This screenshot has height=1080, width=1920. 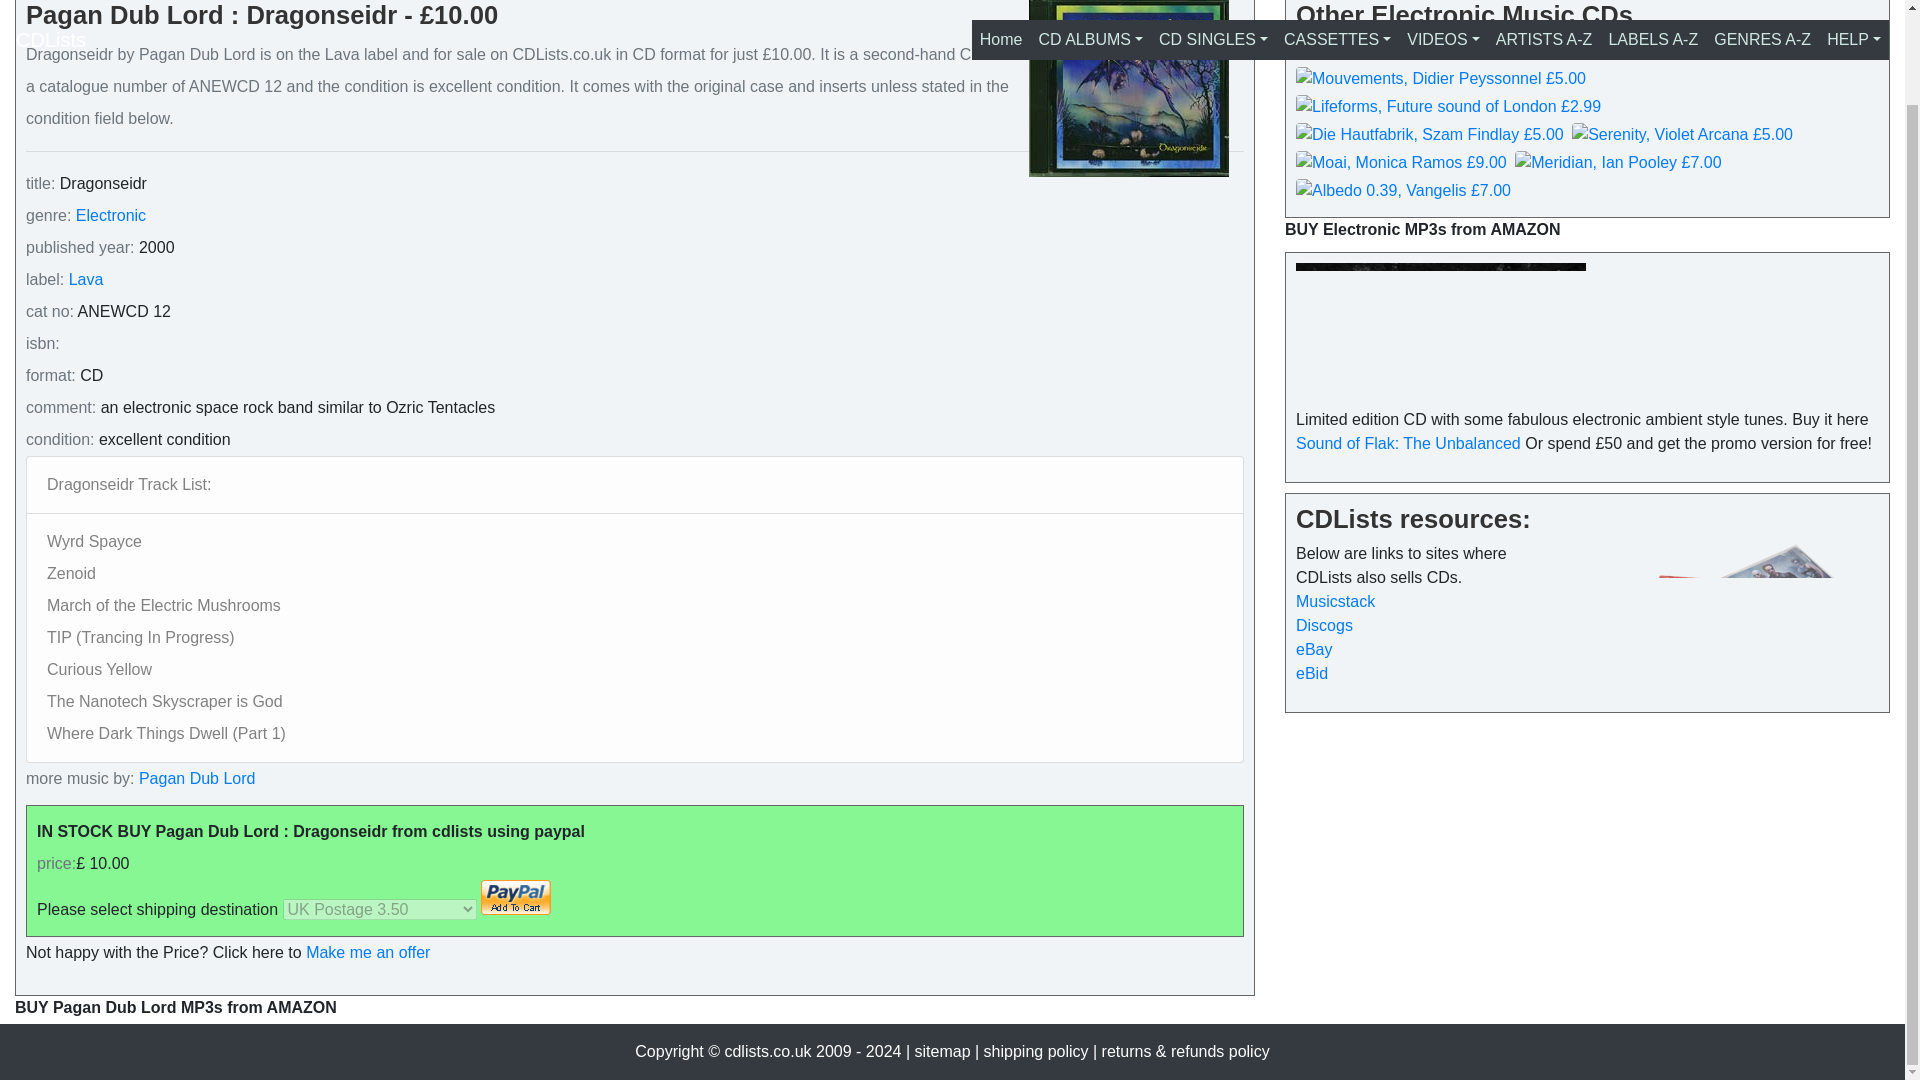 What do you see at coordinates (86, 280) in the screenshot?
I see `more items on Lava label` at bounding box center [86, 280].